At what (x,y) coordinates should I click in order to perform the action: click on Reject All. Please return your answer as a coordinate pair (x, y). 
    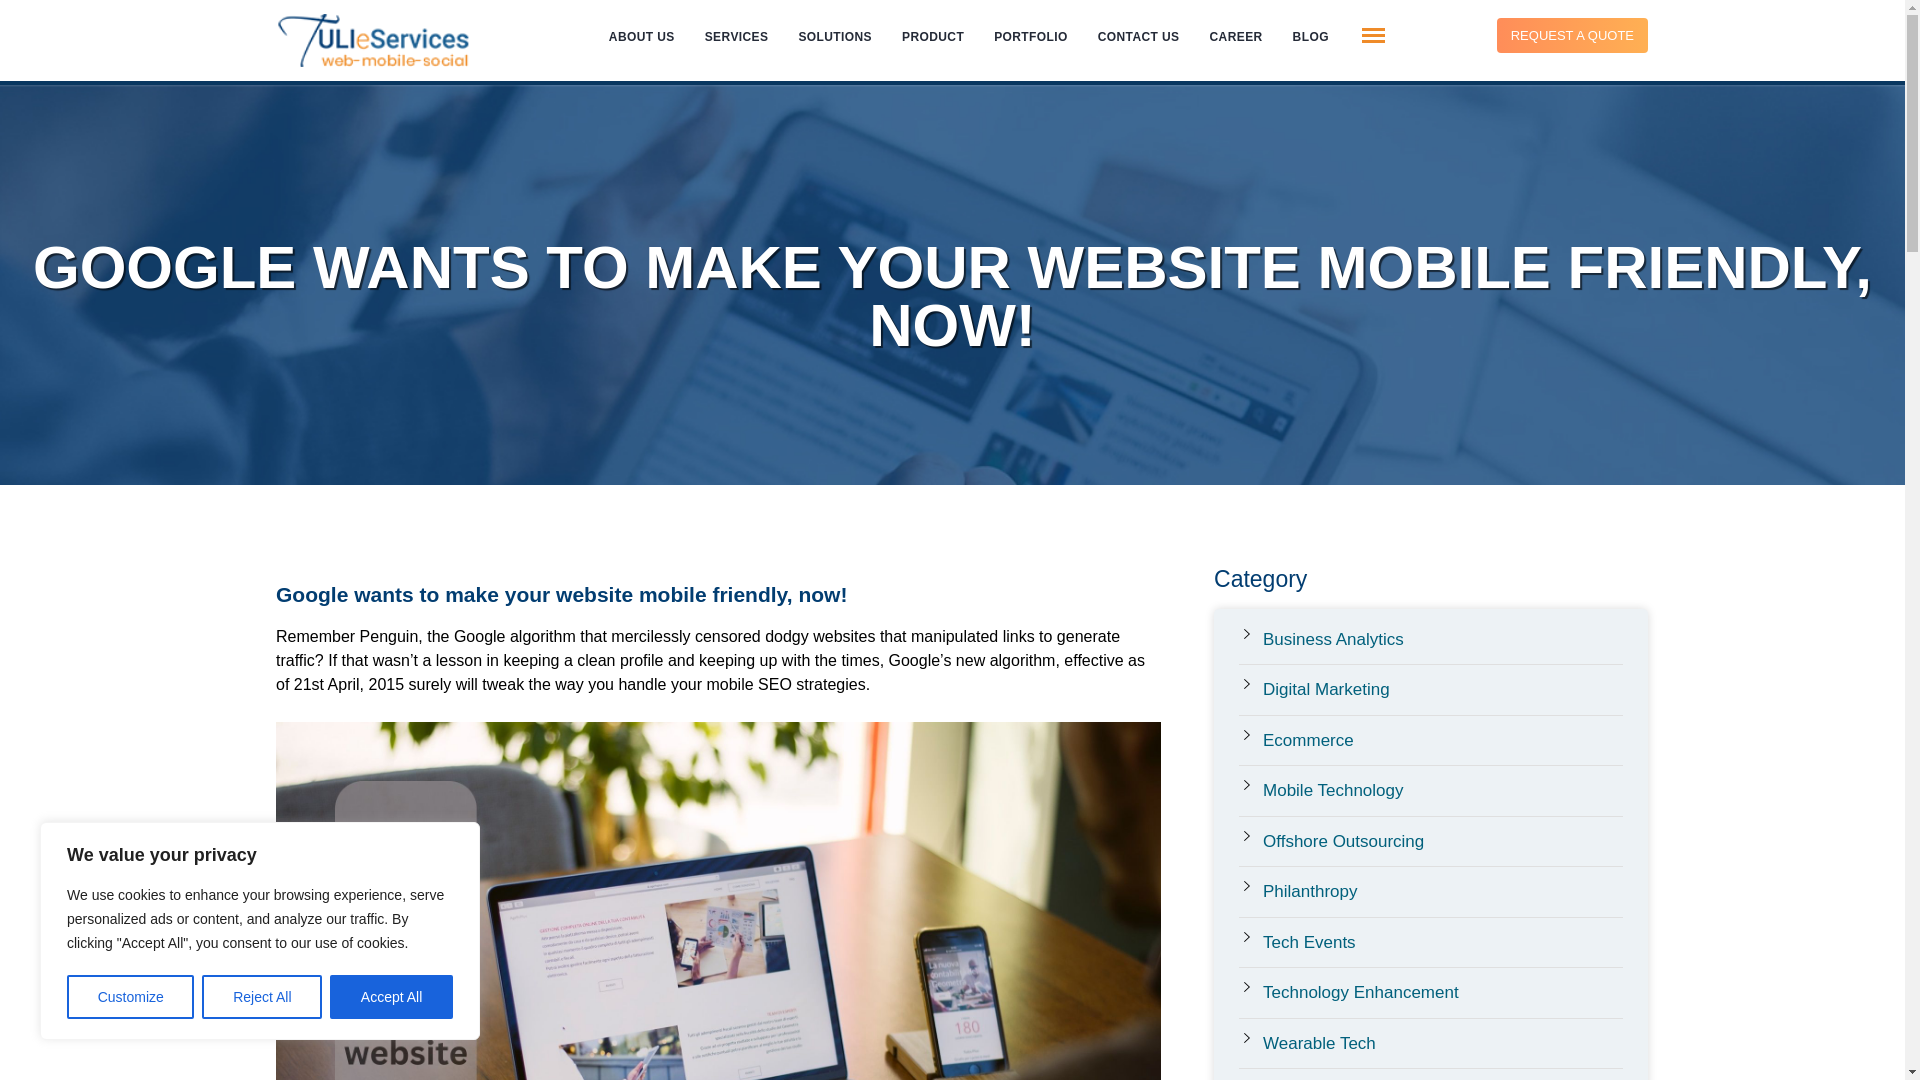
    Looking at the image, I should click on (262, 997).